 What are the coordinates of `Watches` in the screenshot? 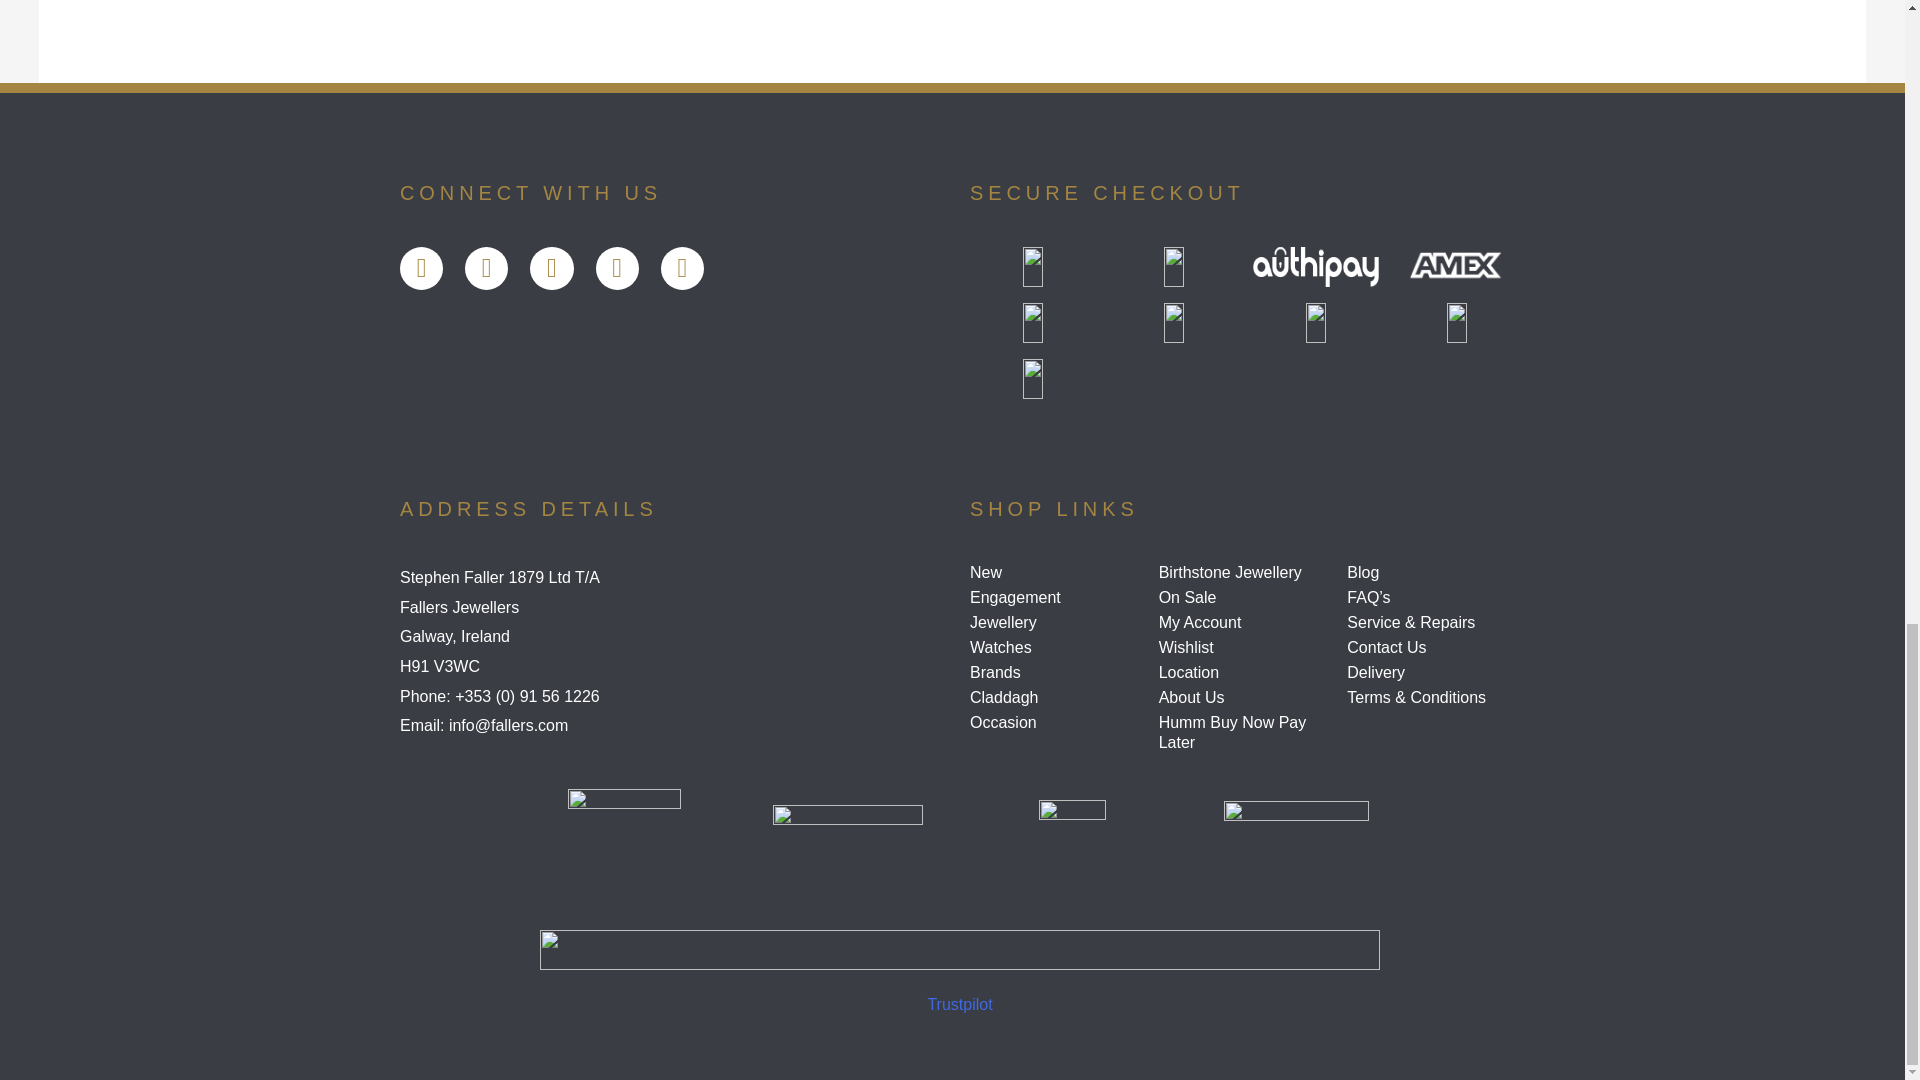 It's located at (1056, 648).